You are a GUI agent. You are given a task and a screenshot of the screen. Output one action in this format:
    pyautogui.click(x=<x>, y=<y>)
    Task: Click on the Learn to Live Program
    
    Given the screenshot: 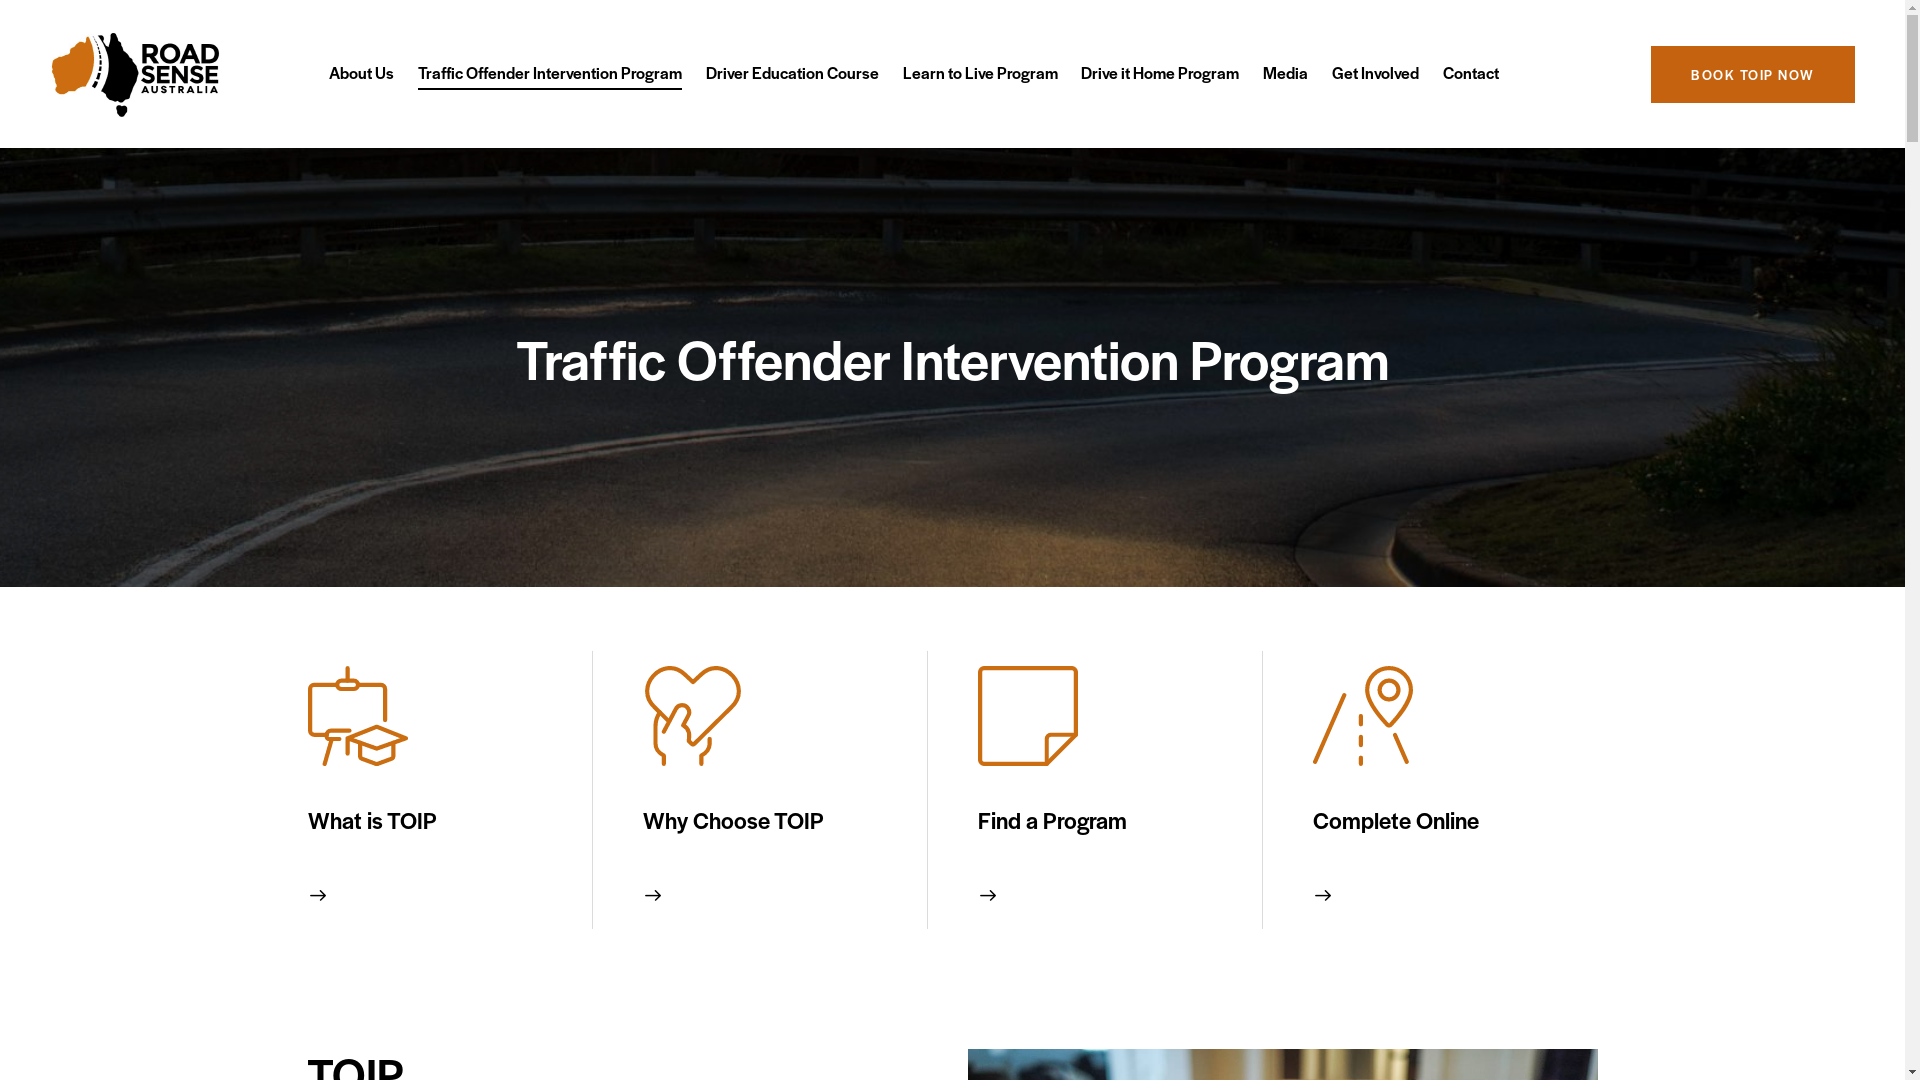 What is the action you would take?
    pyautogui.click(x=980, y=74)
    